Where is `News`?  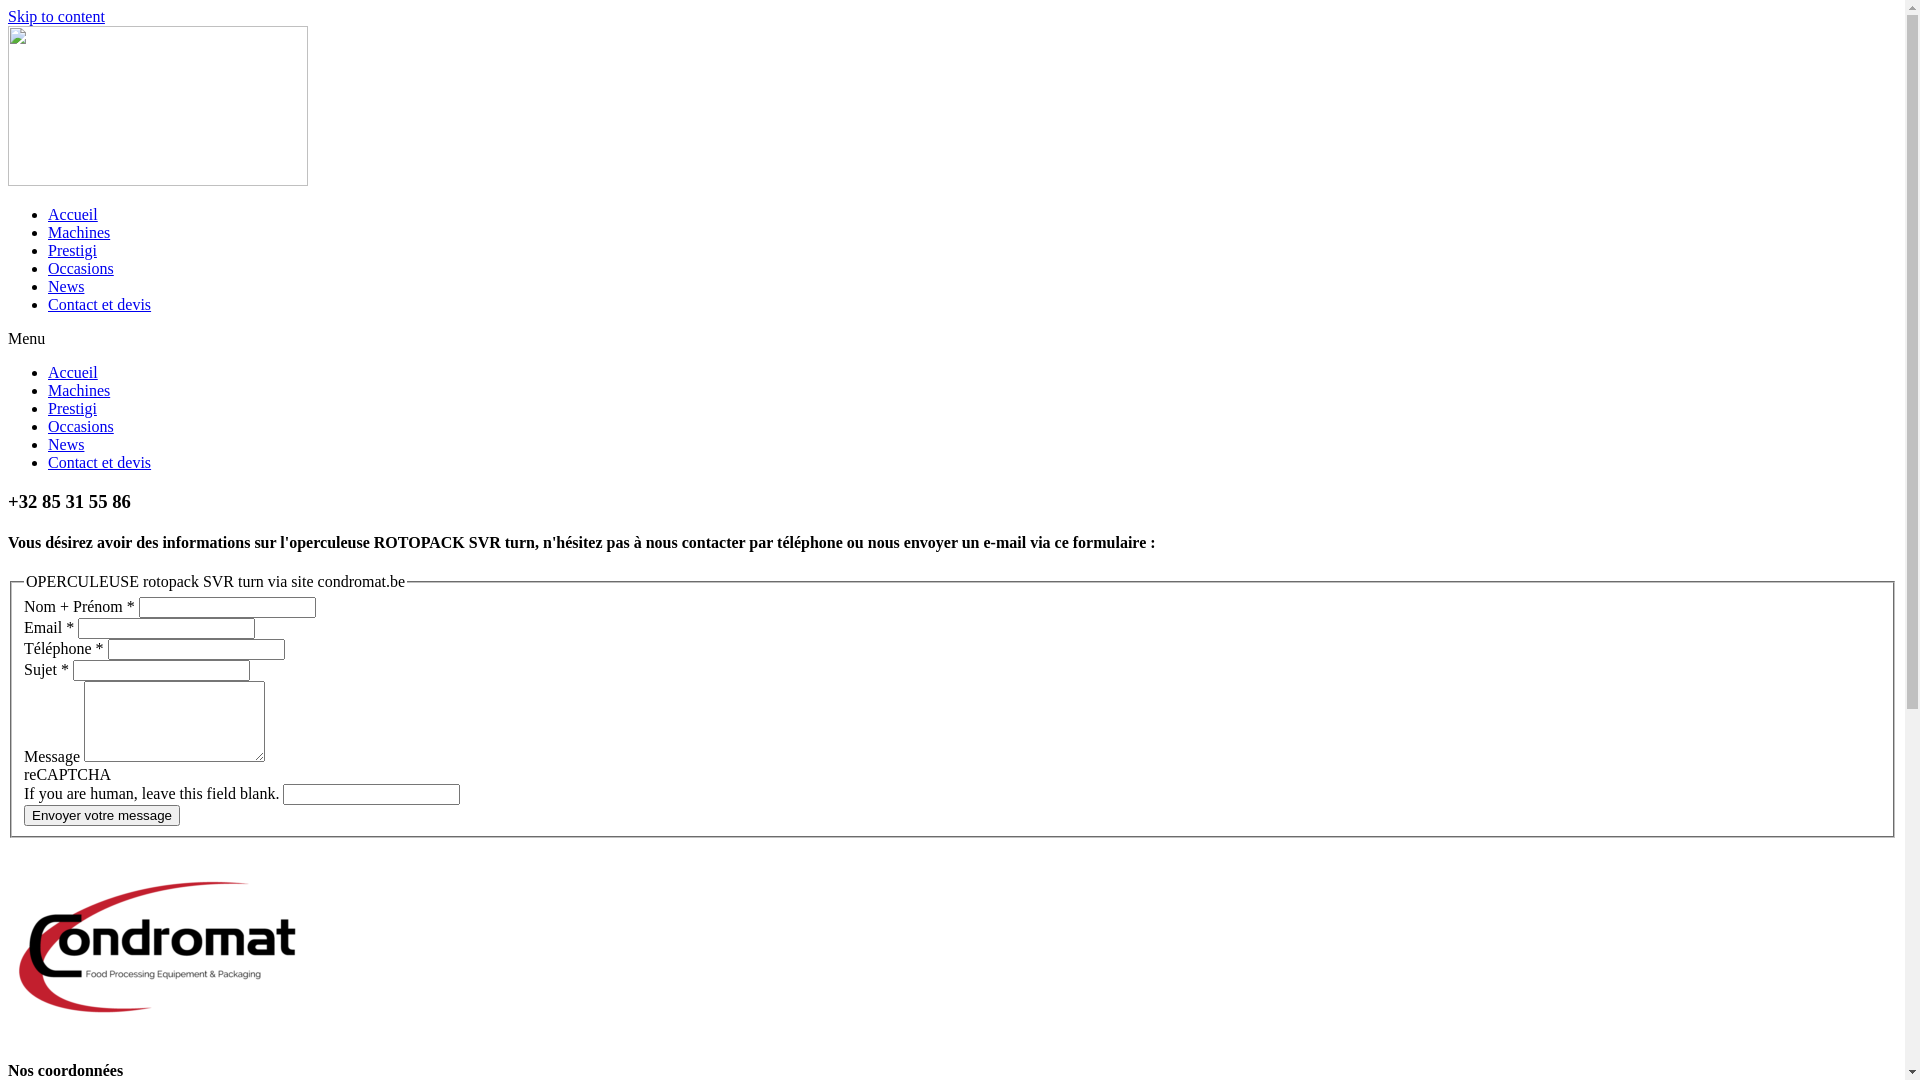
News is located at coordinates (66, 444).